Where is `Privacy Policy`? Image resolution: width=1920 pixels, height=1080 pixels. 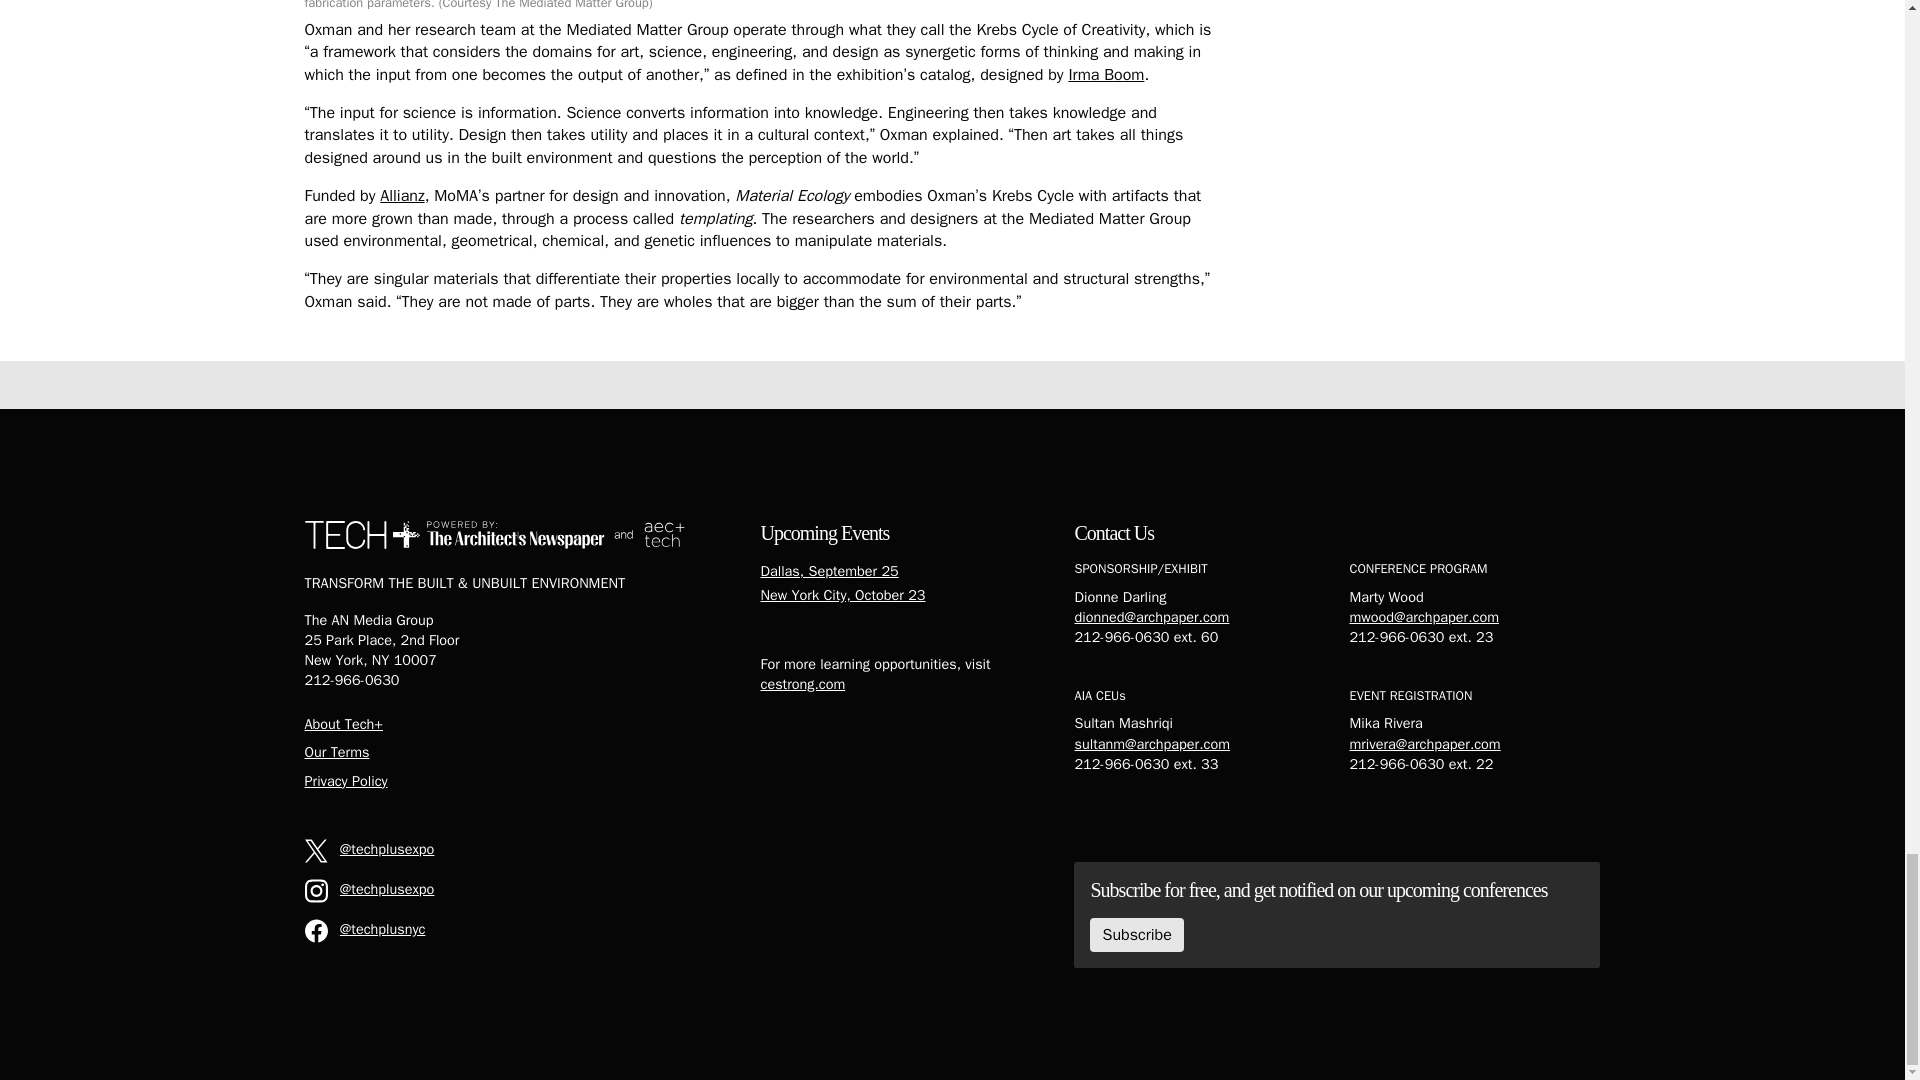 Privacy Policy is located at coordinates (345, 780).